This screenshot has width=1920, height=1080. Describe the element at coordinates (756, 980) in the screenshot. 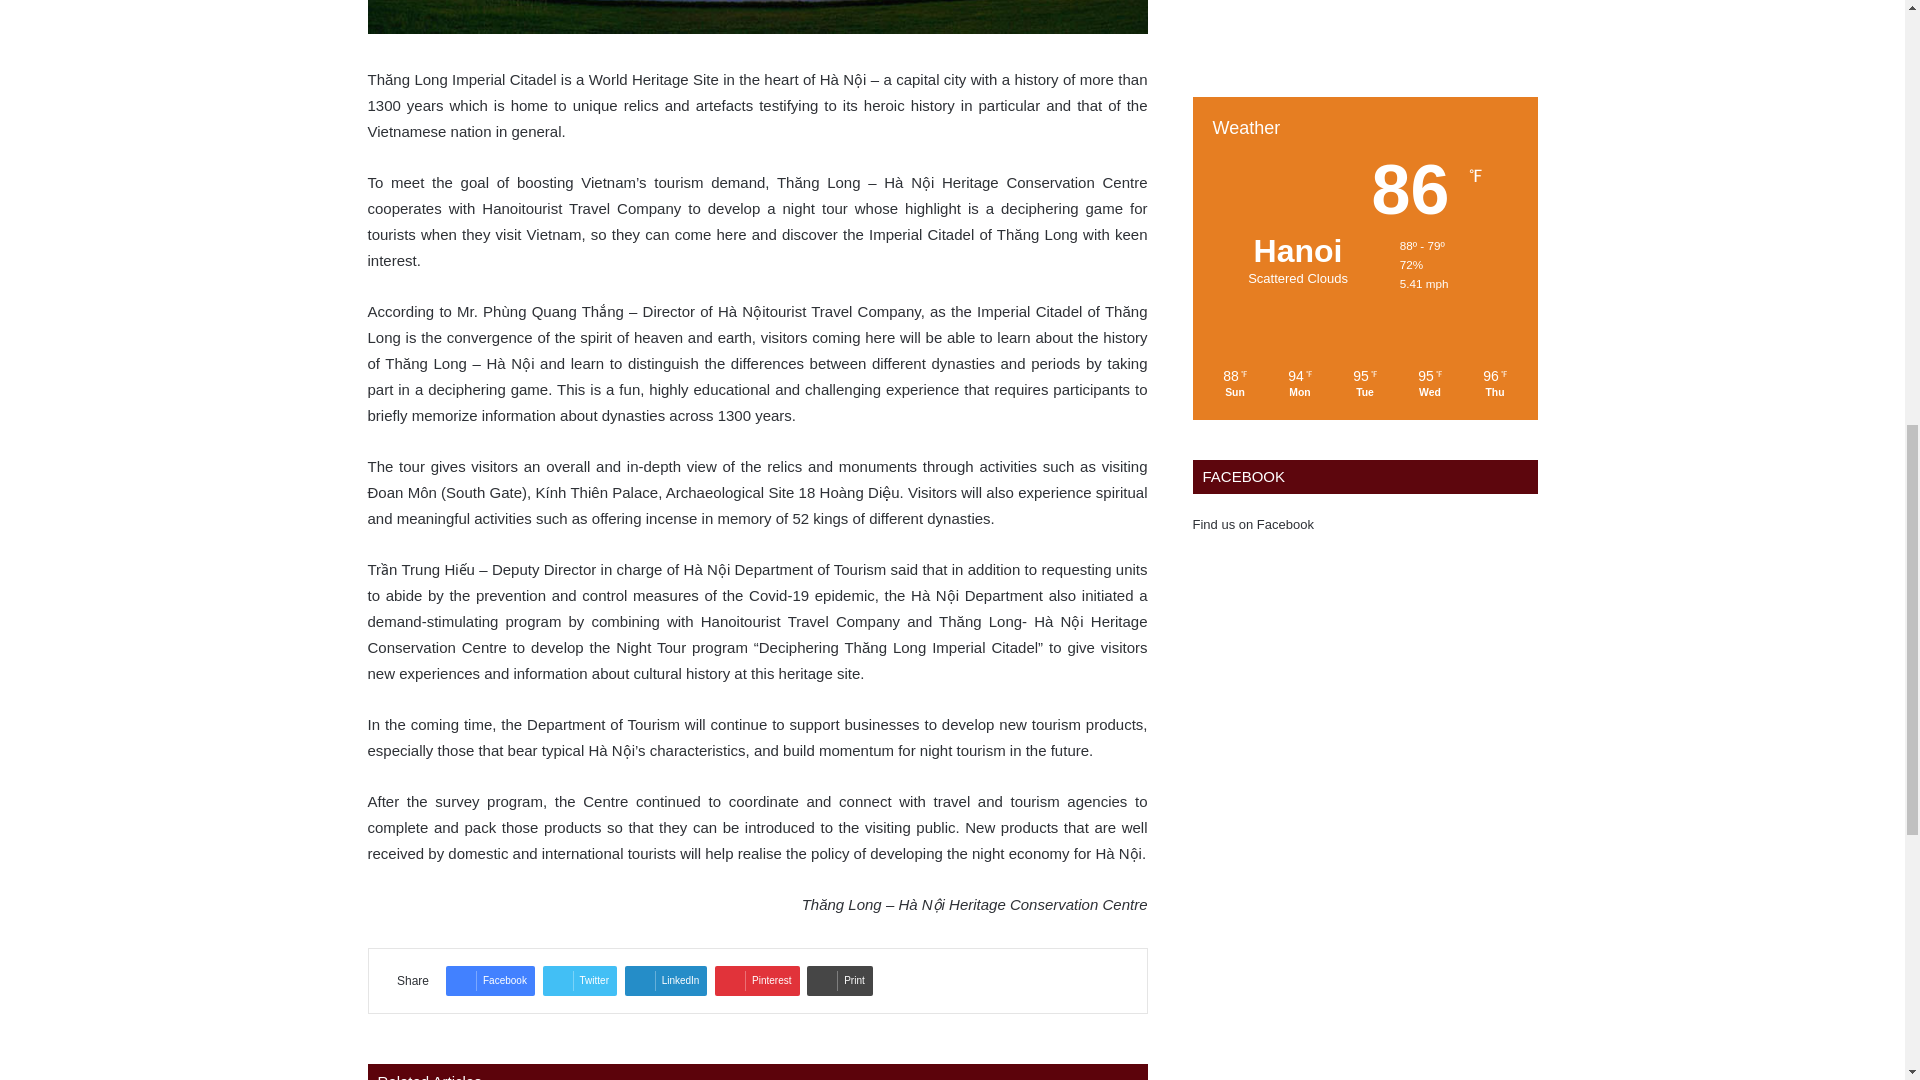

I see `Pinterest` at that location.